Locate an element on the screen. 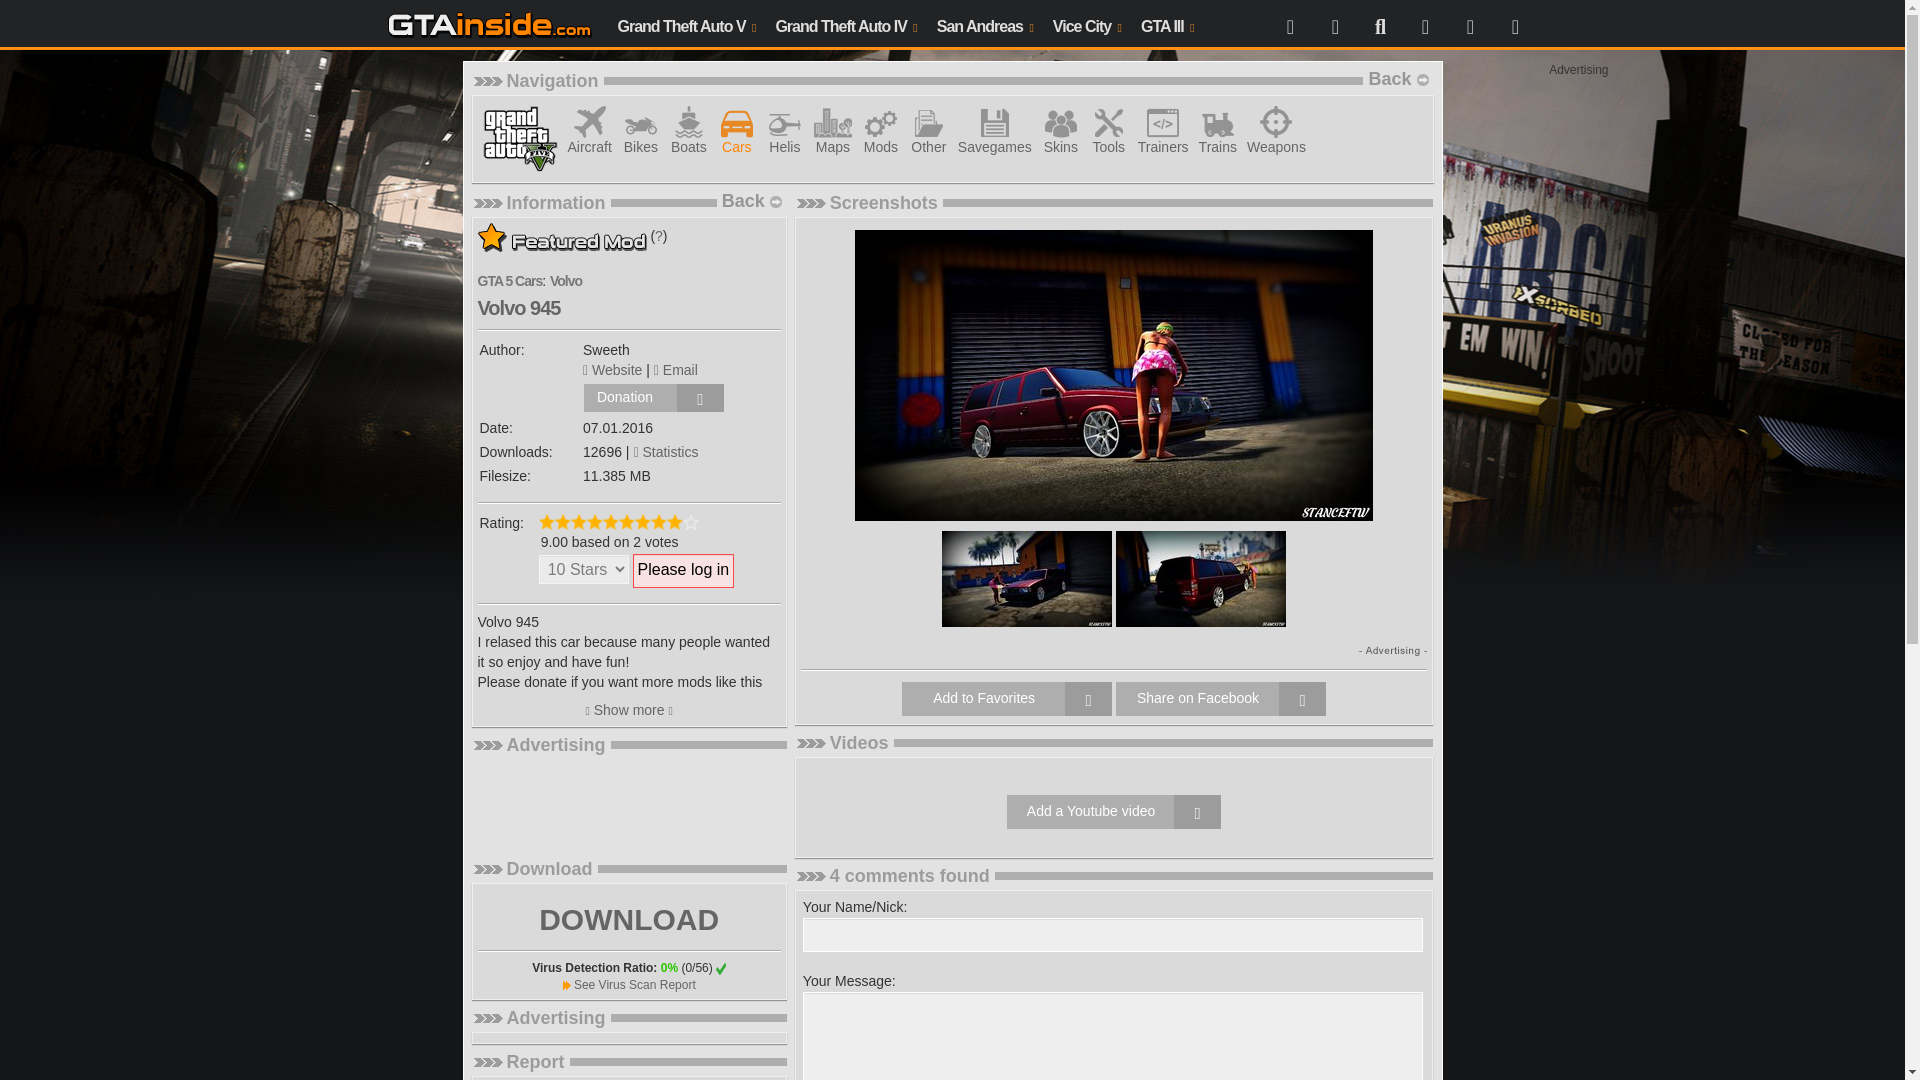 This screenshot has height=1080, width=1920. Upload your mod is located at coordinates (1424, 24).